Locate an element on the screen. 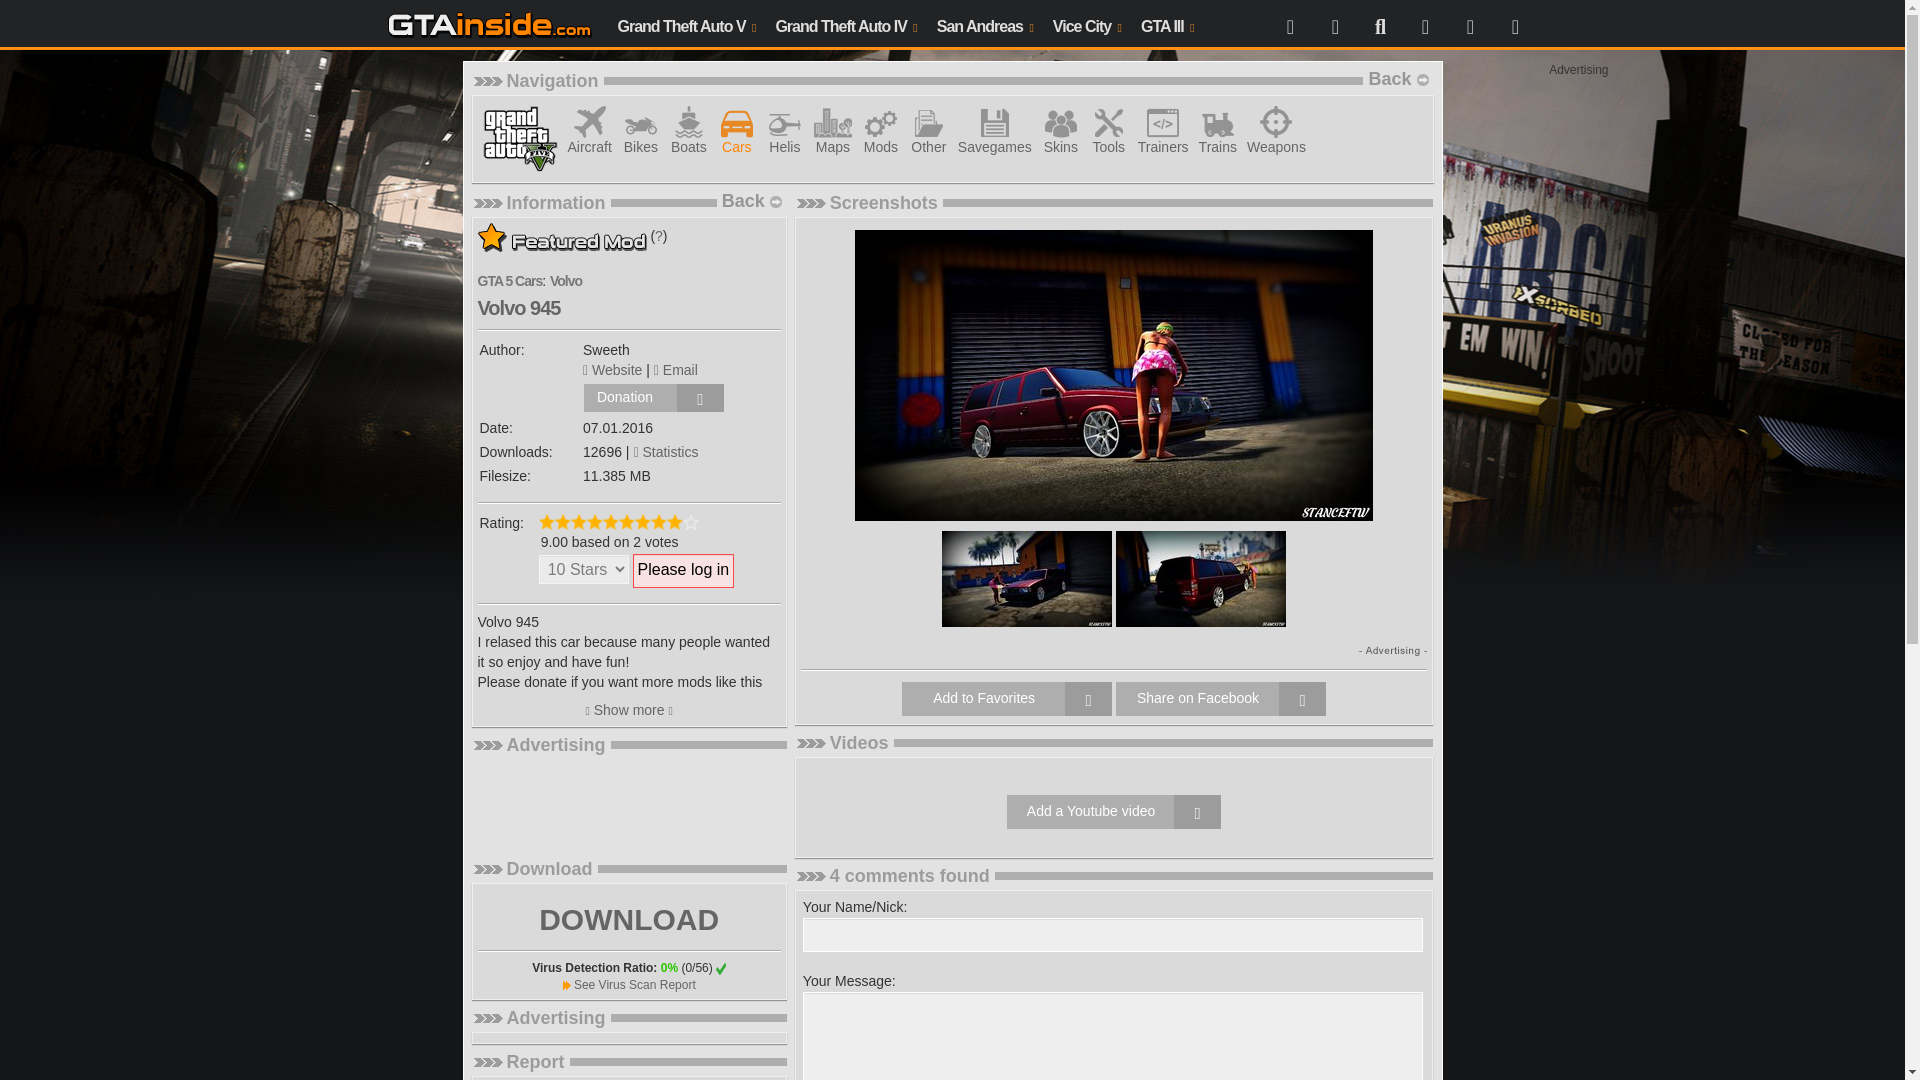 This screenshot has height=1080, width=1920. Upload your mod is located at coordinates (1424, 24).